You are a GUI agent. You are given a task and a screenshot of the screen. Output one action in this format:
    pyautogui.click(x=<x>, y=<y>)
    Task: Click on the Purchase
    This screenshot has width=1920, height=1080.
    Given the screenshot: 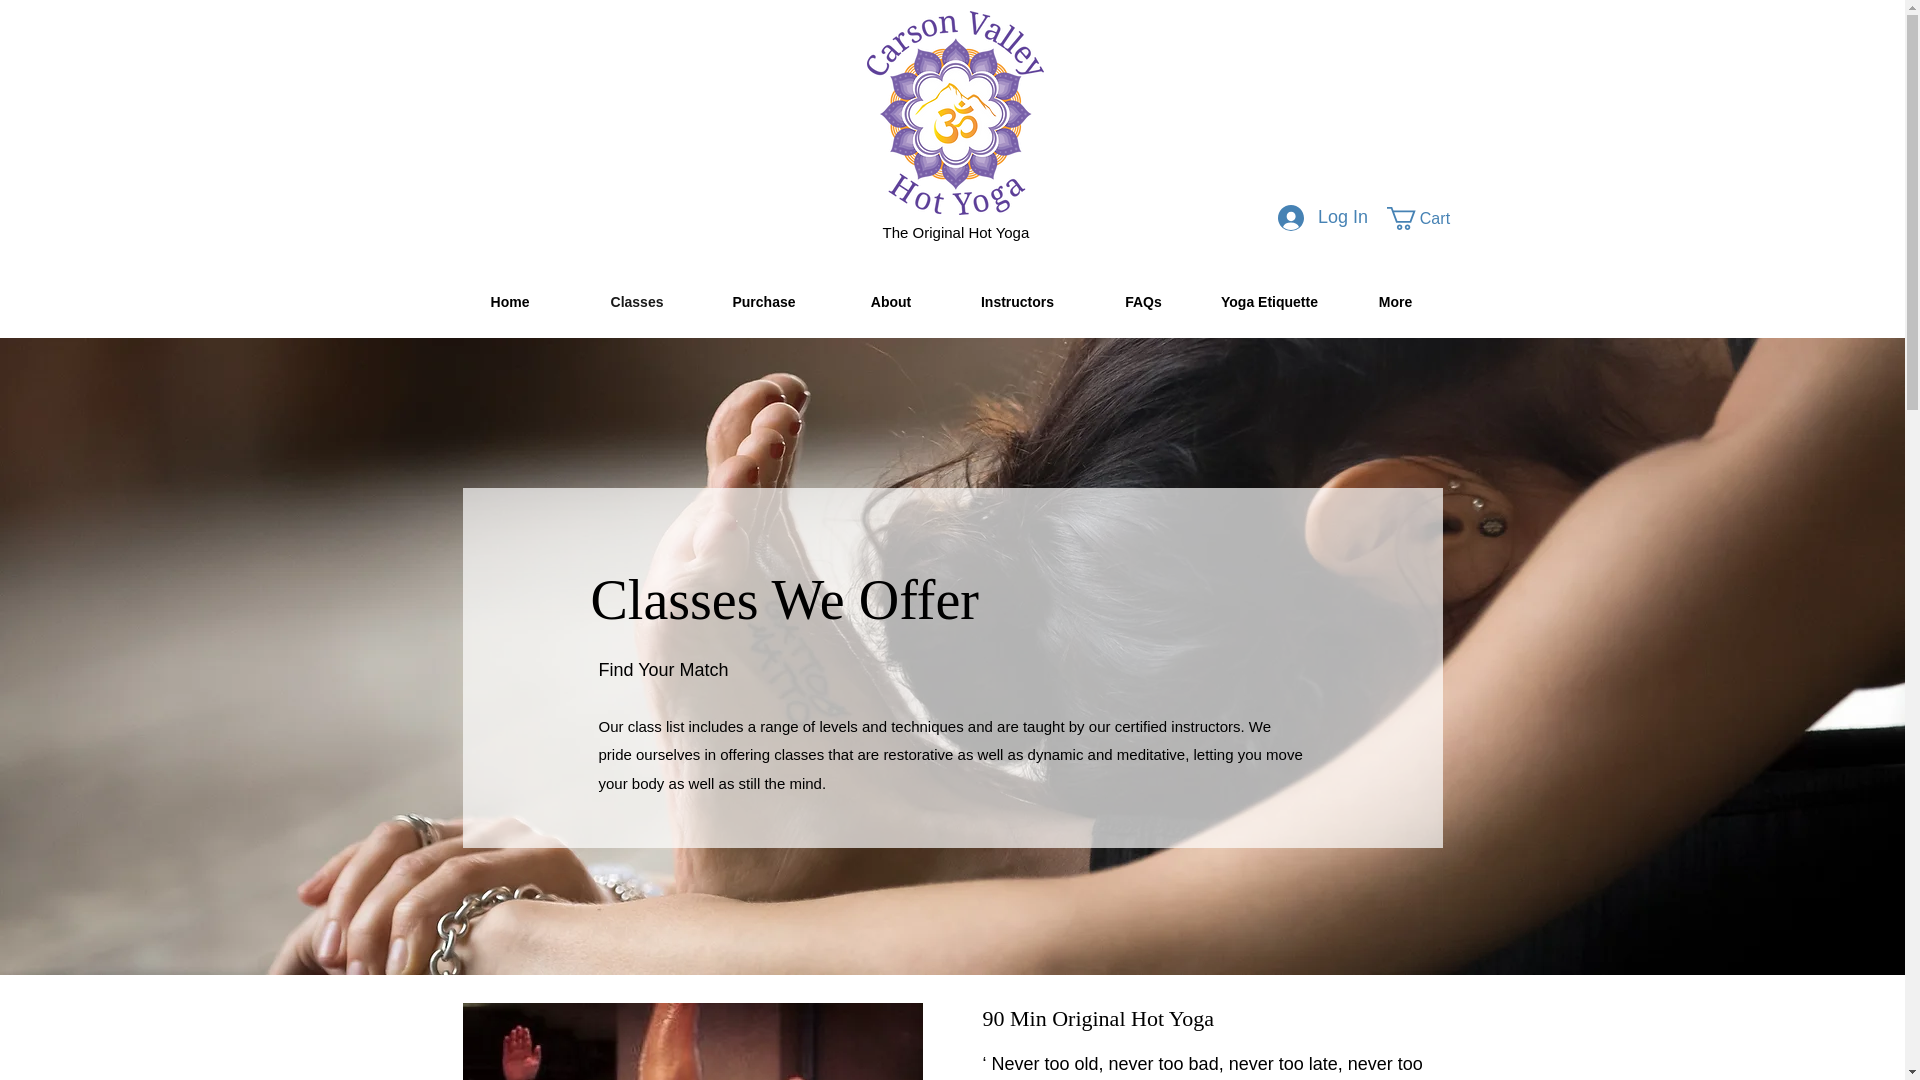 What is the action you would take?
    pyautogui.click(x=764, y=302)
    